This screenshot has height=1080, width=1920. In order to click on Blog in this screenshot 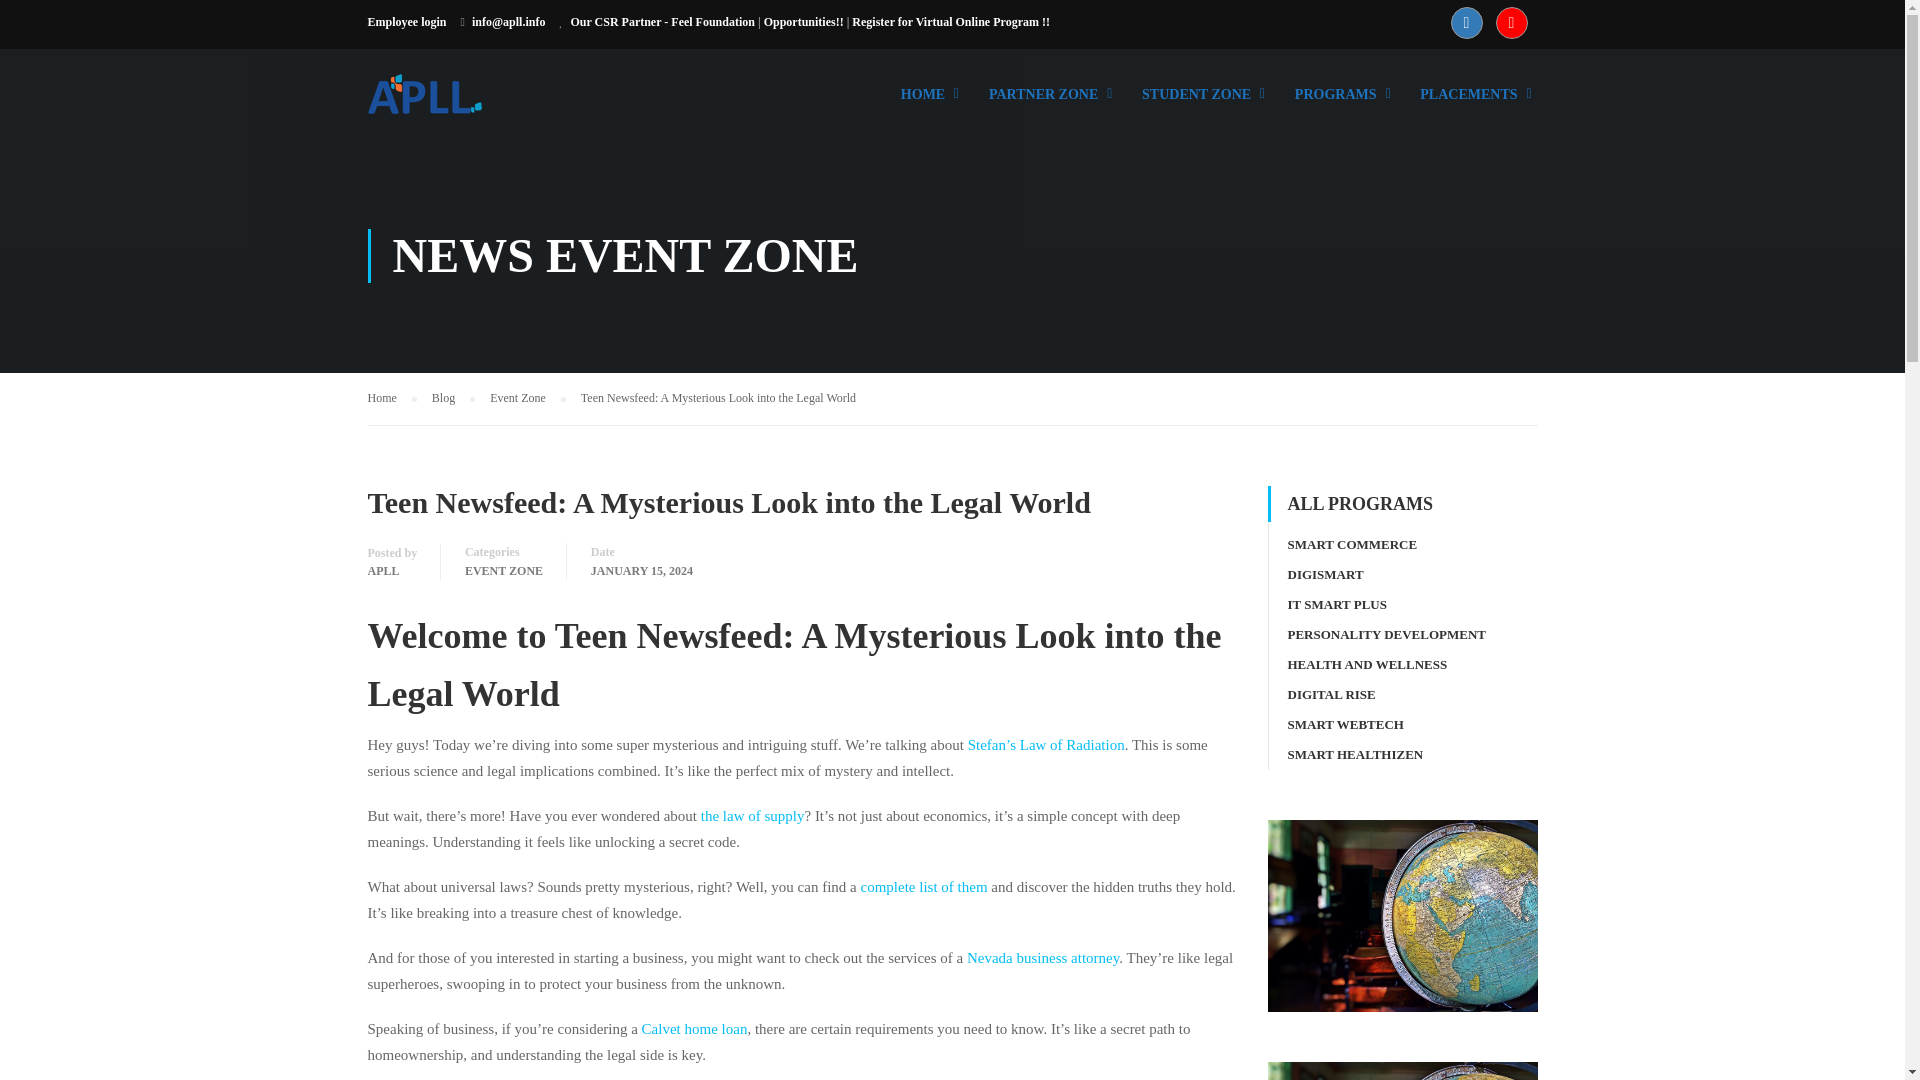, I will do `click(453, 398)`.